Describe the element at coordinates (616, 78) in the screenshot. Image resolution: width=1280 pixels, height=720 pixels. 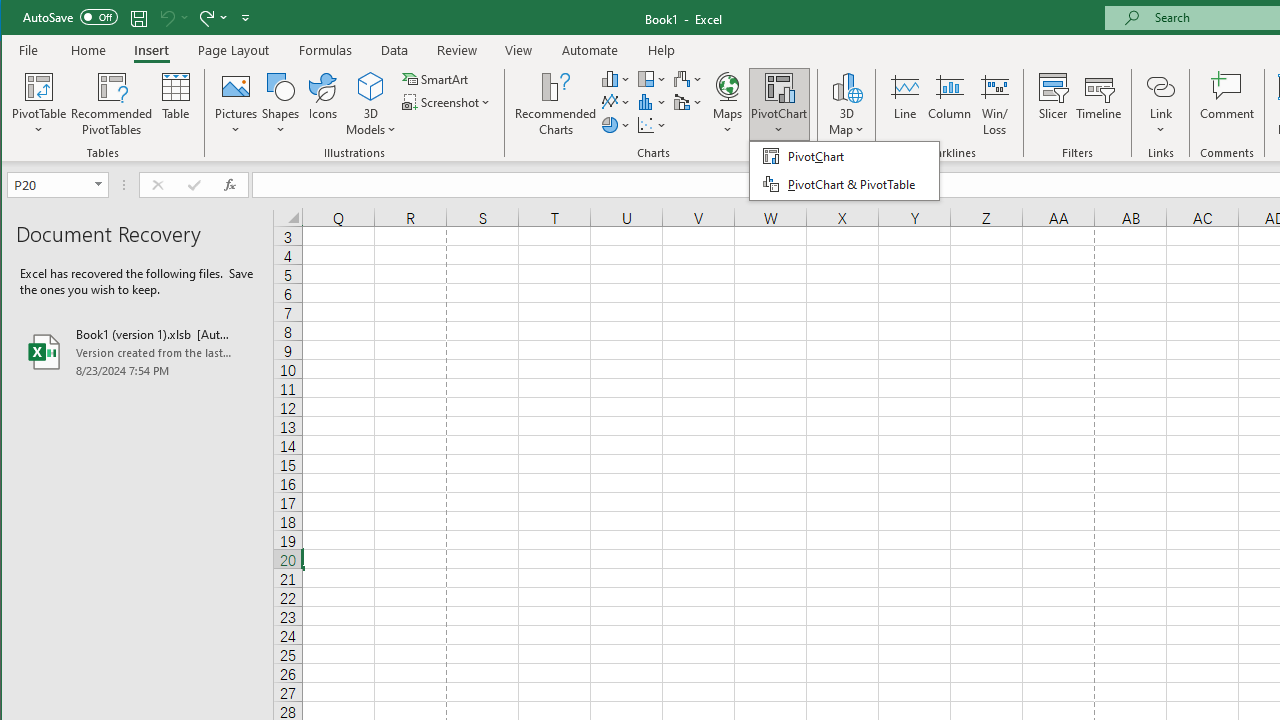
I see `Insert Column or Bar Chart` at that location.